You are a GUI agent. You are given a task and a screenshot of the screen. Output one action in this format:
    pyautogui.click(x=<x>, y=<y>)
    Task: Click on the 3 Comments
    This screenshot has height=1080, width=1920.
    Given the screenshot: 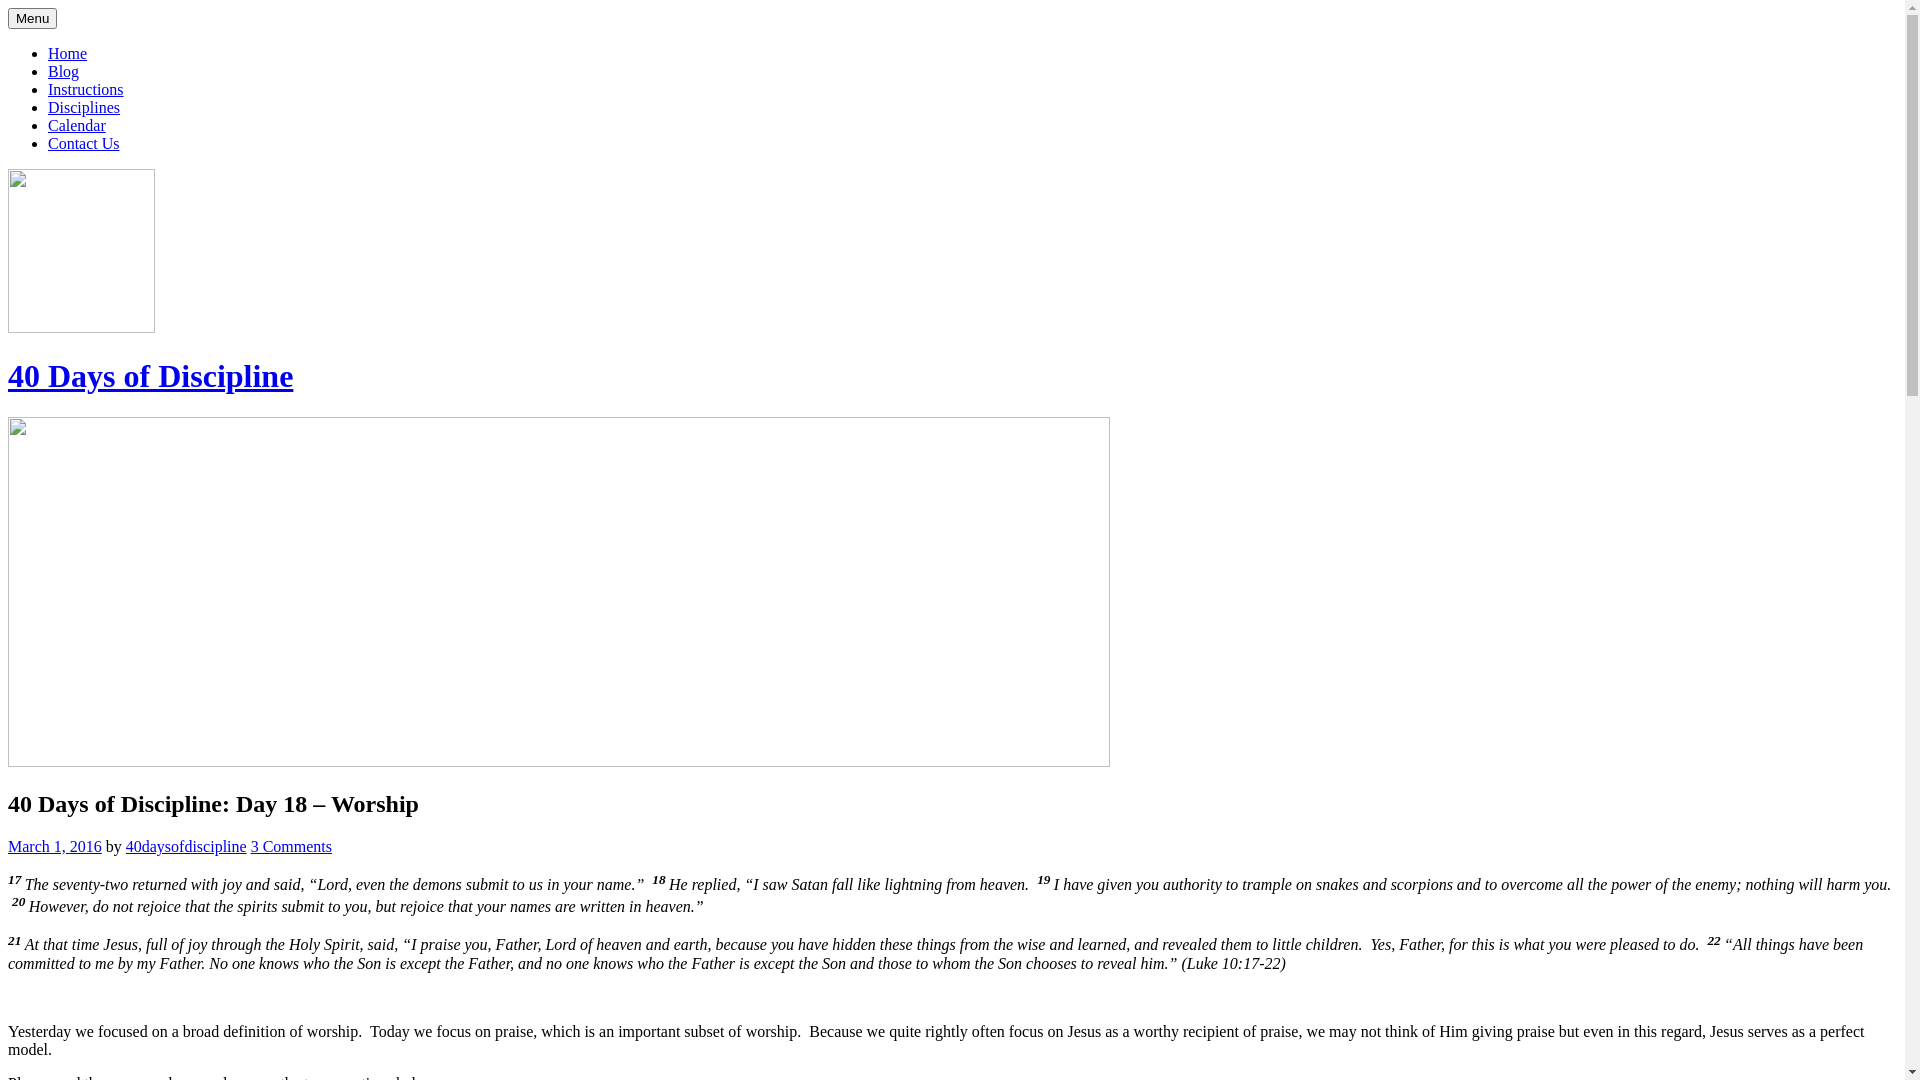 What is the action you would take?
    pyautogui.click(x=292, y=846)
    